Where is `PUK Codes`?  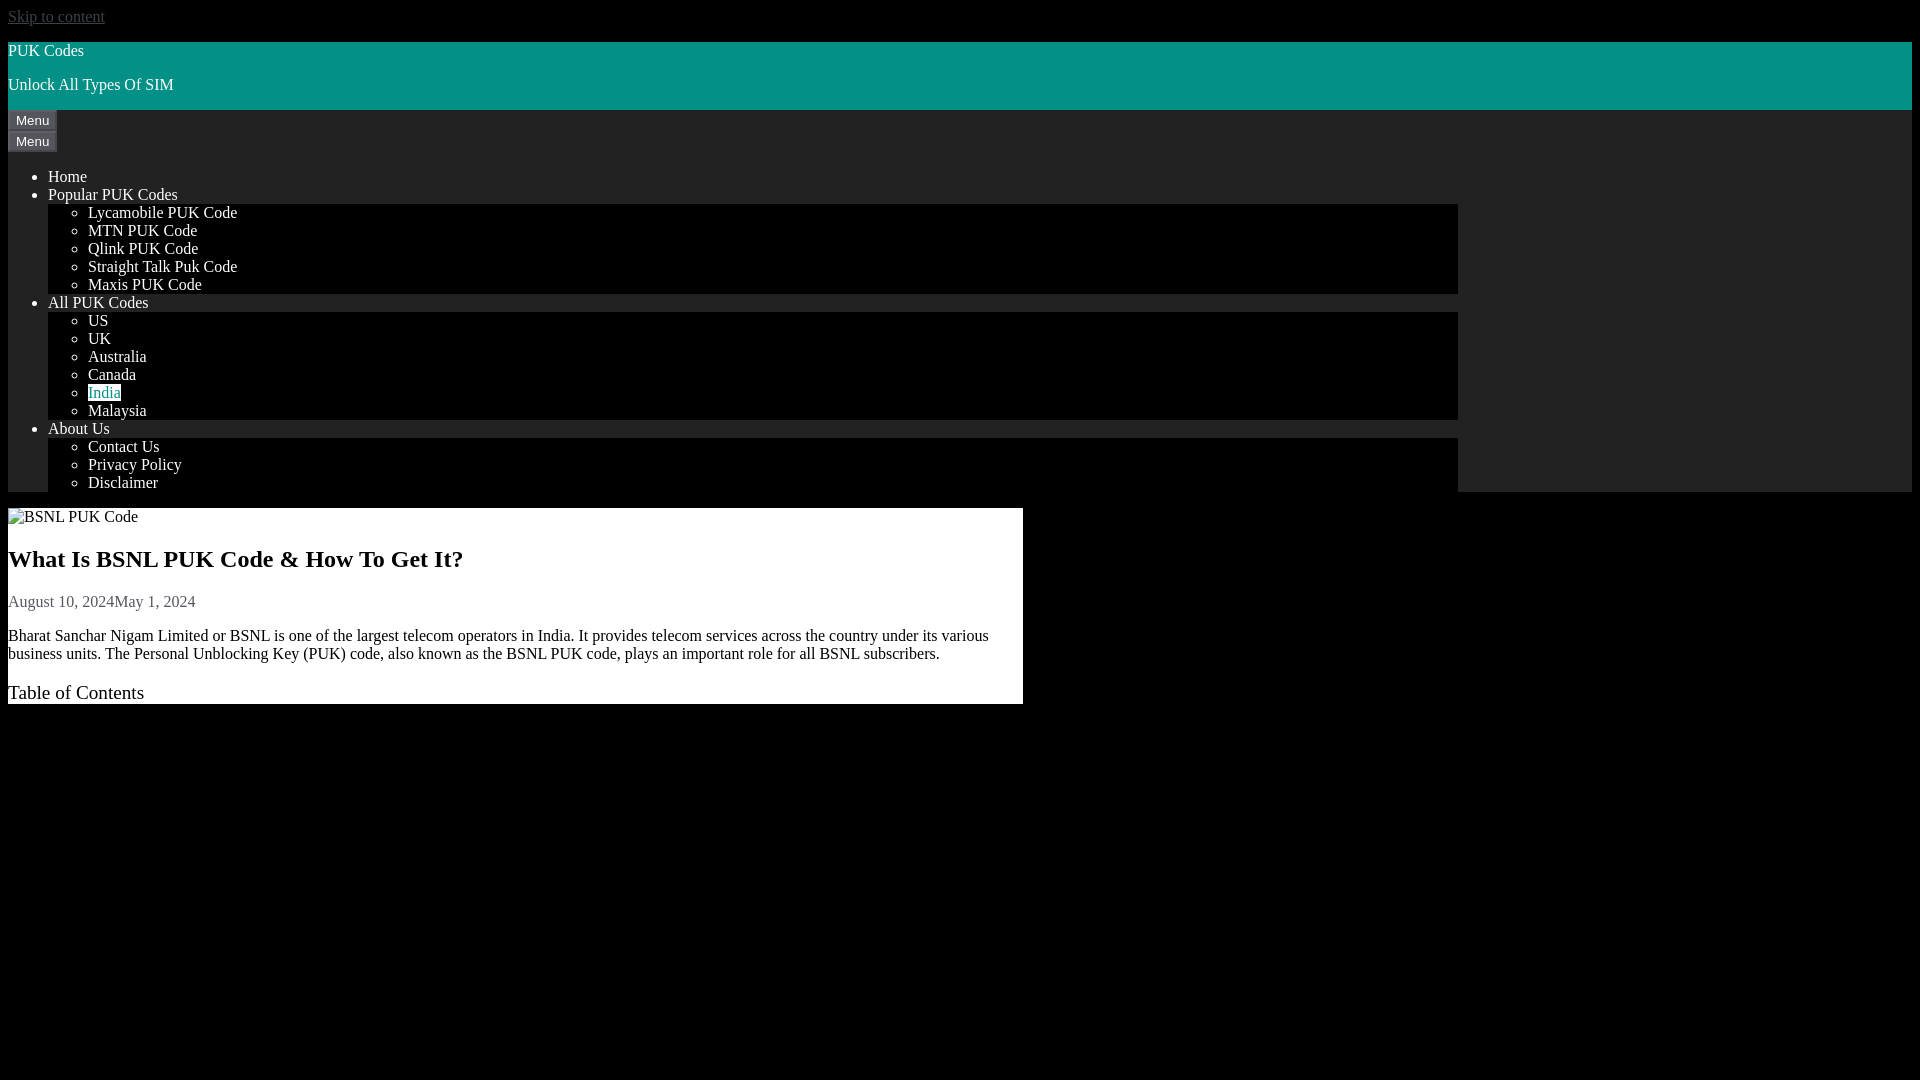 PUK Codes is located at coordinates (46, 50).